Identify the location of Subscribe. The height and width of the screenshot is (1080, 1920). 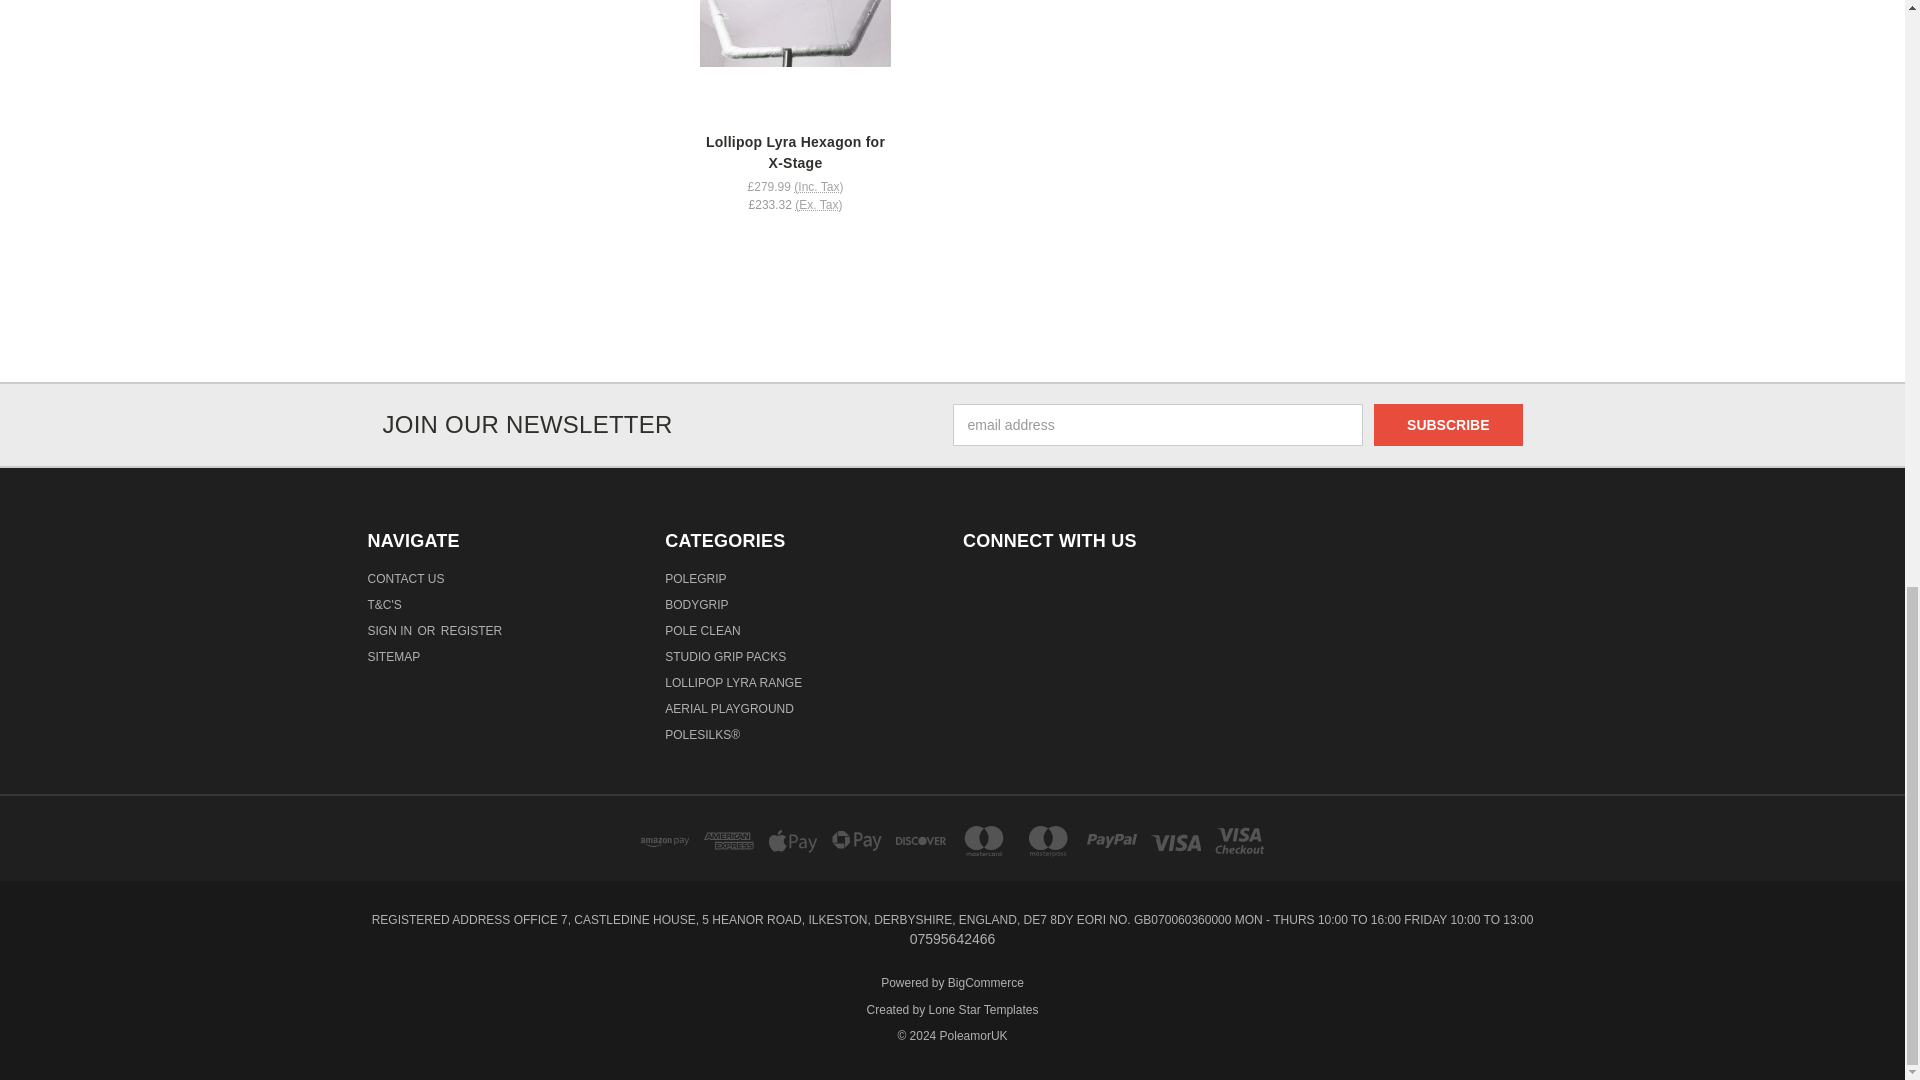
(1448, 424).